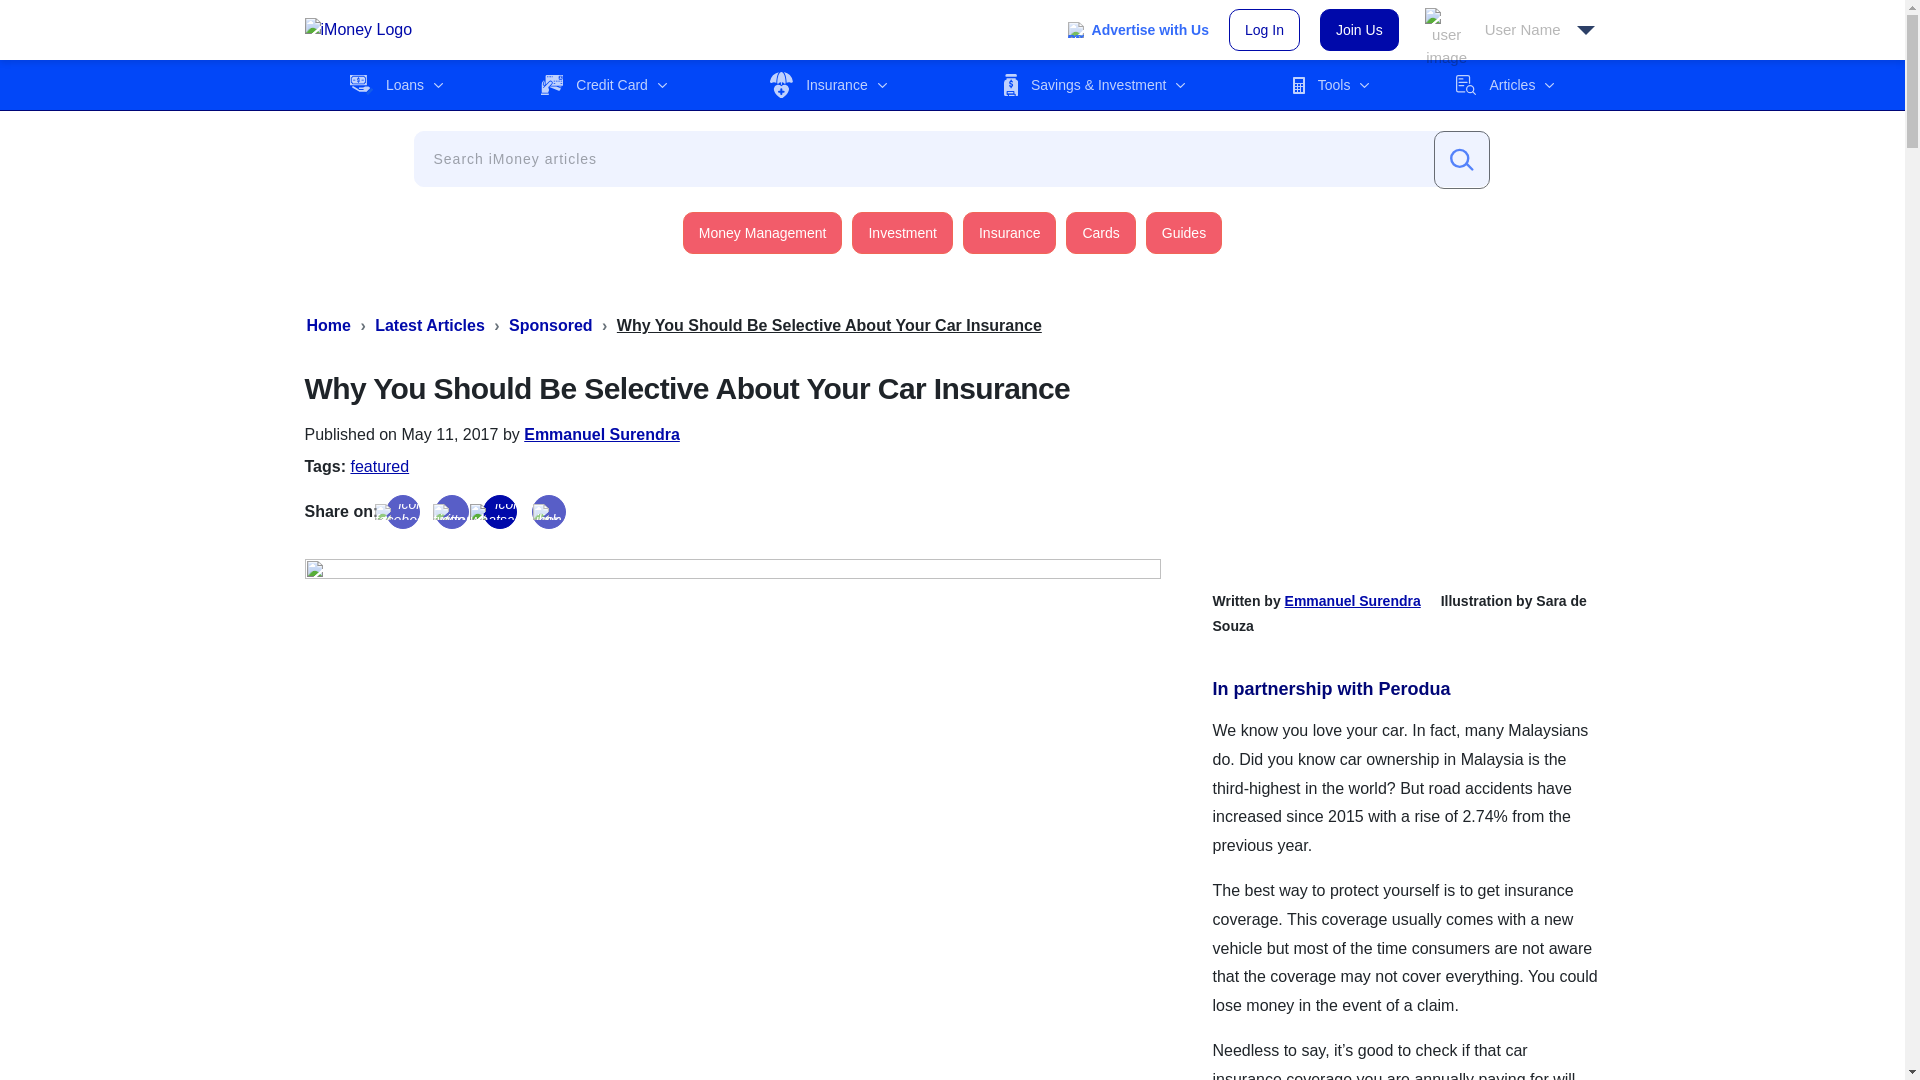  Describe the element at coordinates (548, 512) in the screenshot. I see `Copy Link` at that location.